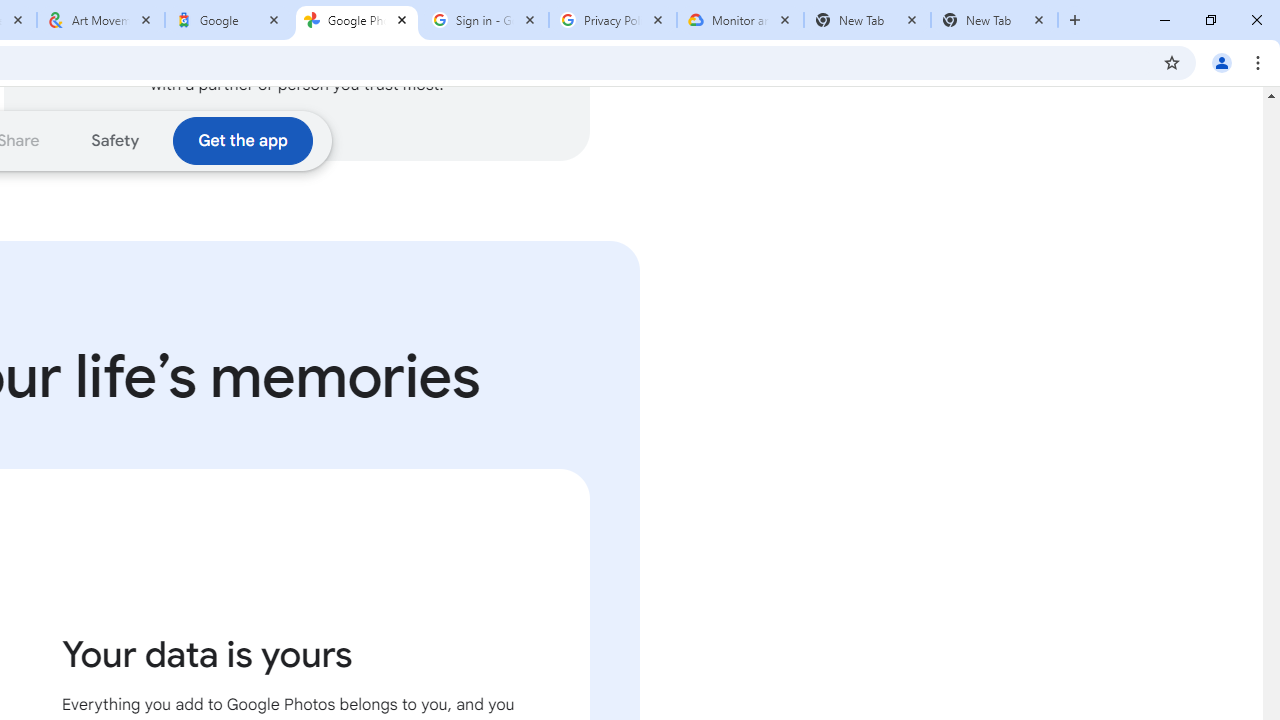 This screenshot has height=720, width=1280. I want to click on Sign in - Google Accounts, so click(485, 20).